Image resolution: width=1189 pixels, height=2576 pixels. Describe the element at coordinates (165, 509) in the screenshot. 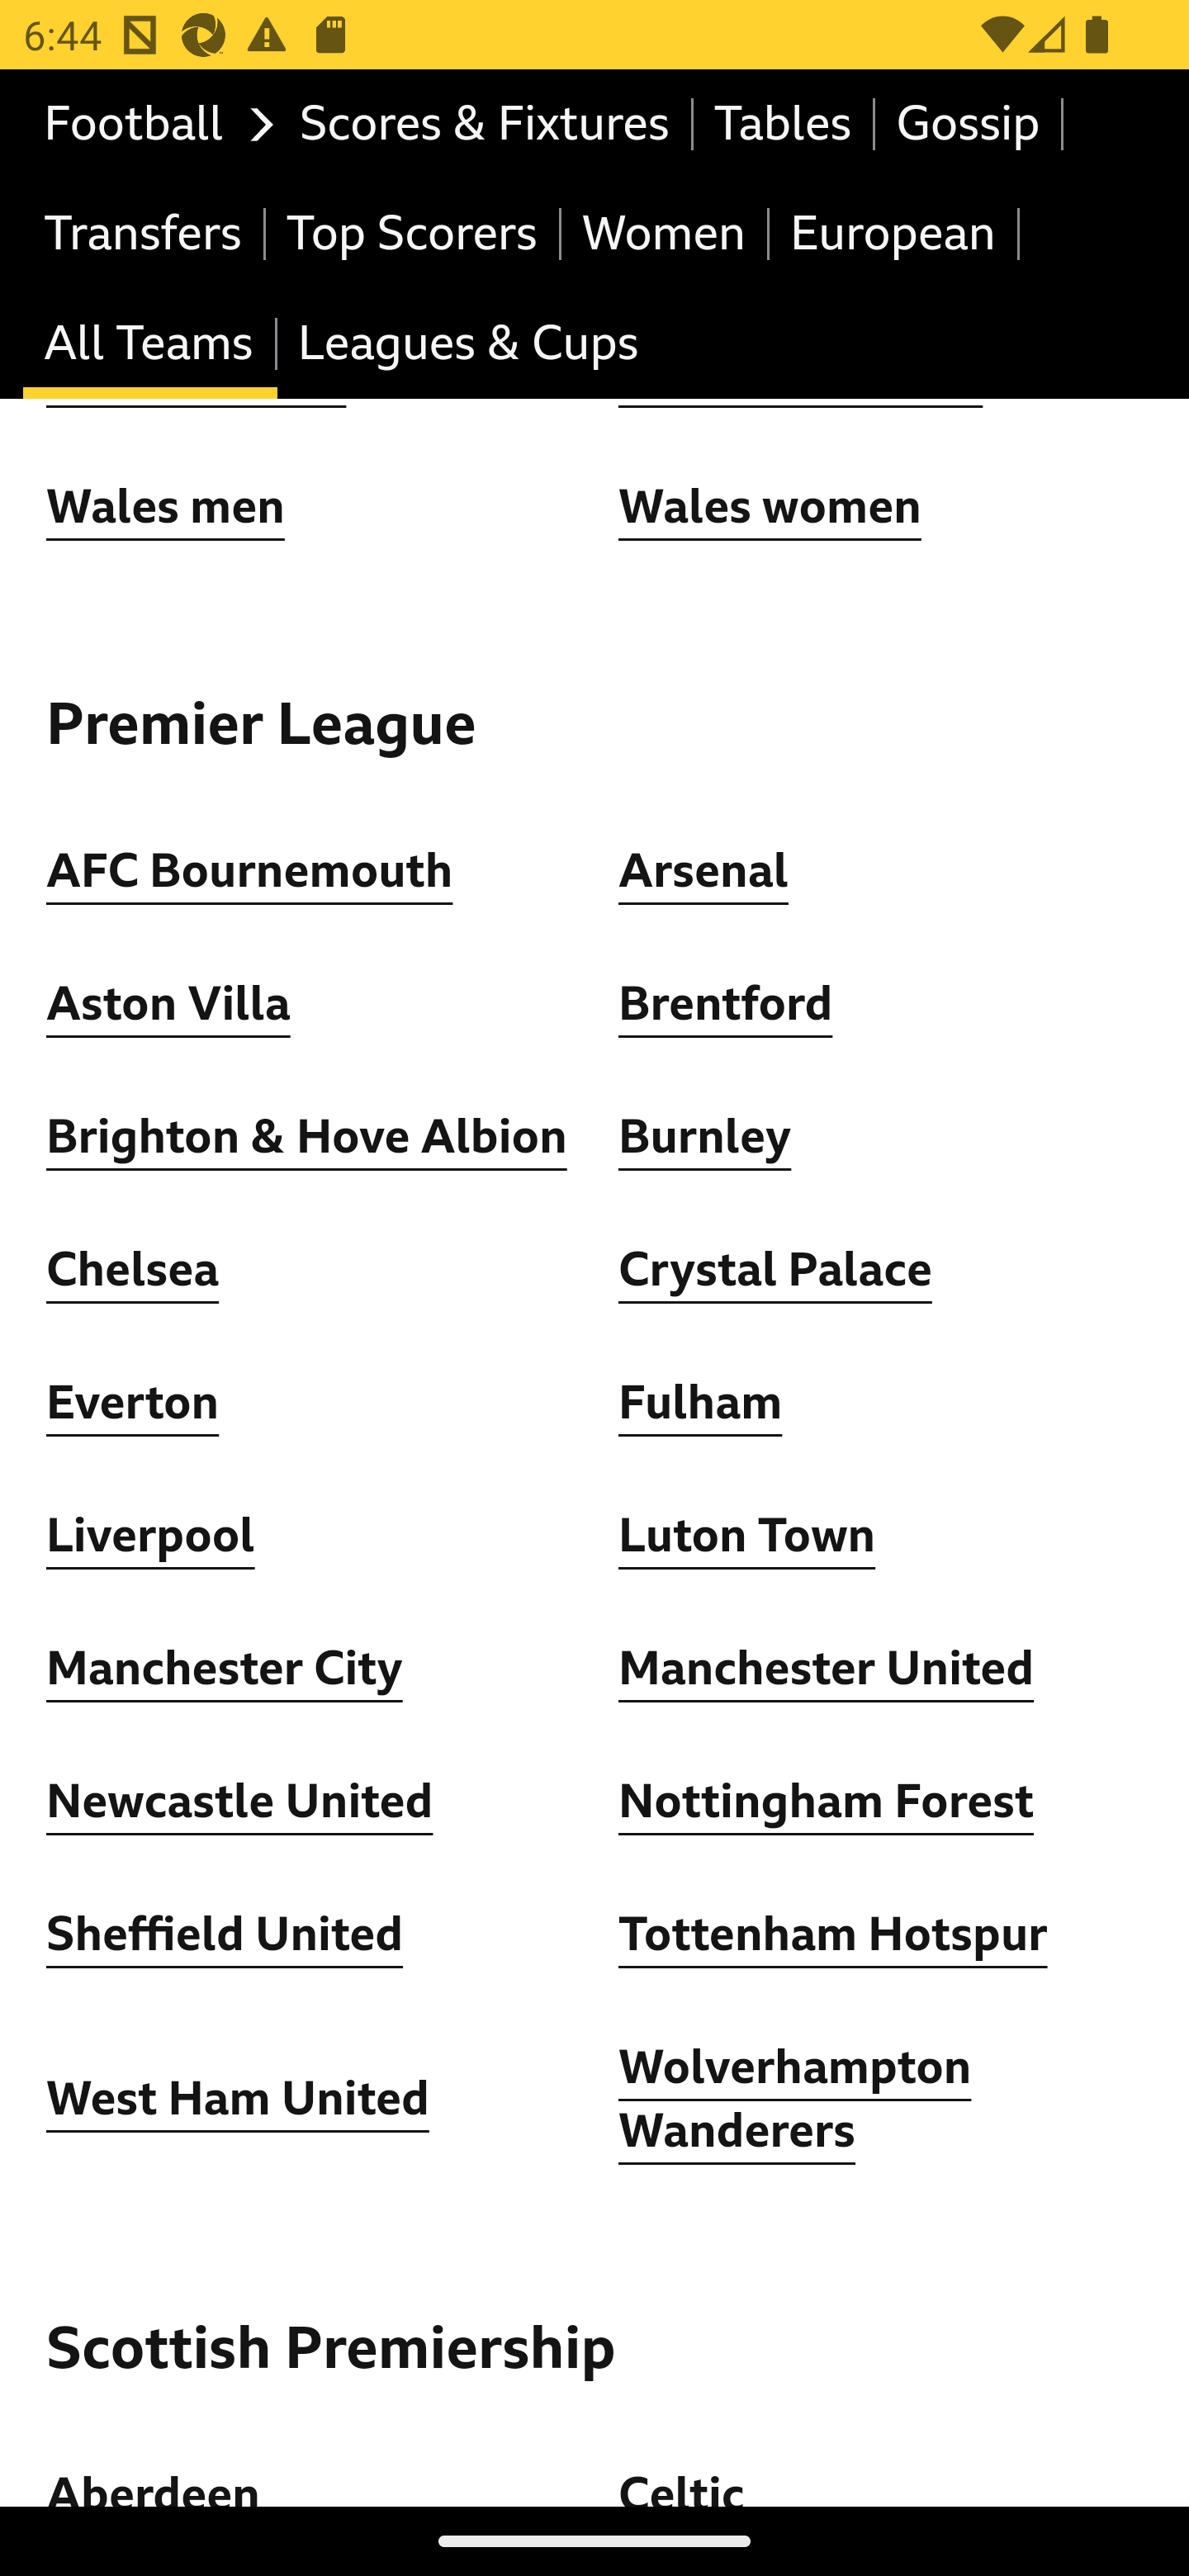

I see `Wales men` at that location.